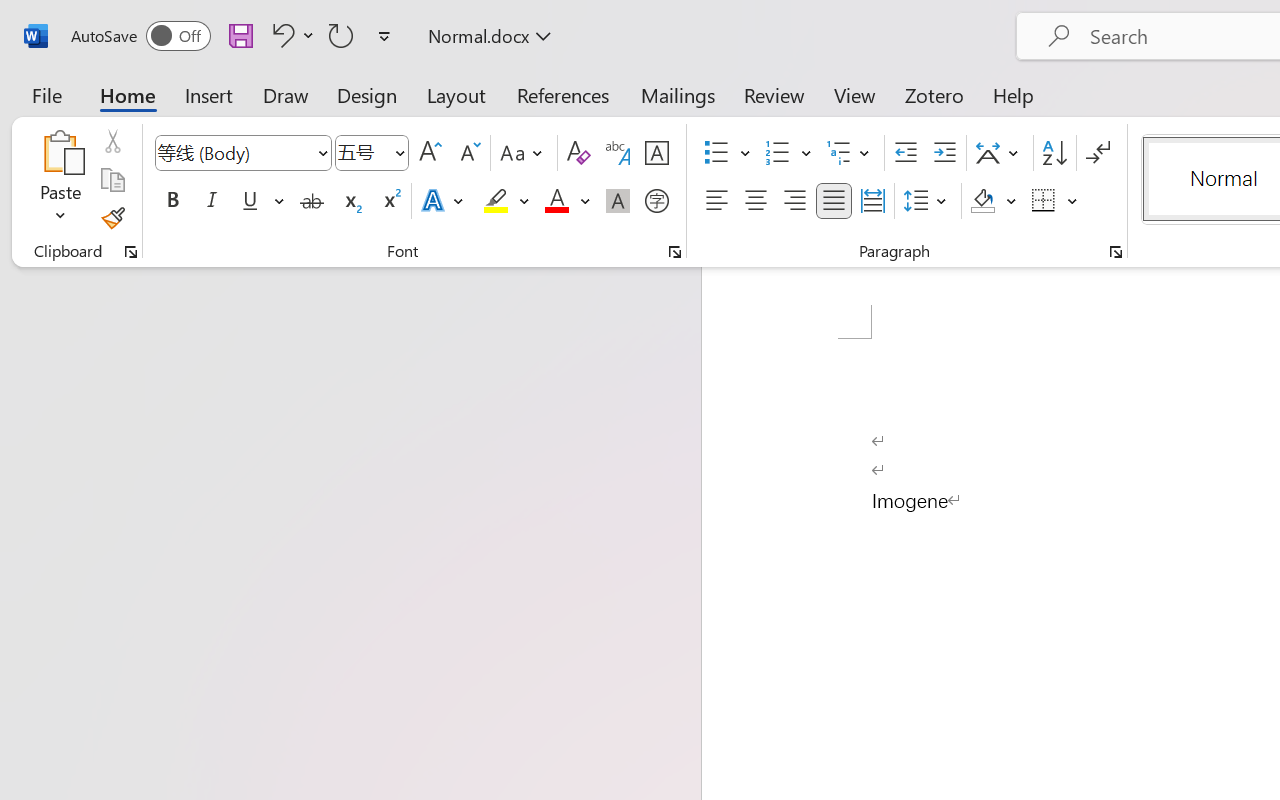 The width and height of the screenshot is (1280, 800). What do you see at coordinates (131, 252) in the screenshot?
I see `Office Clipboard...` at bounding box center [131, 252].